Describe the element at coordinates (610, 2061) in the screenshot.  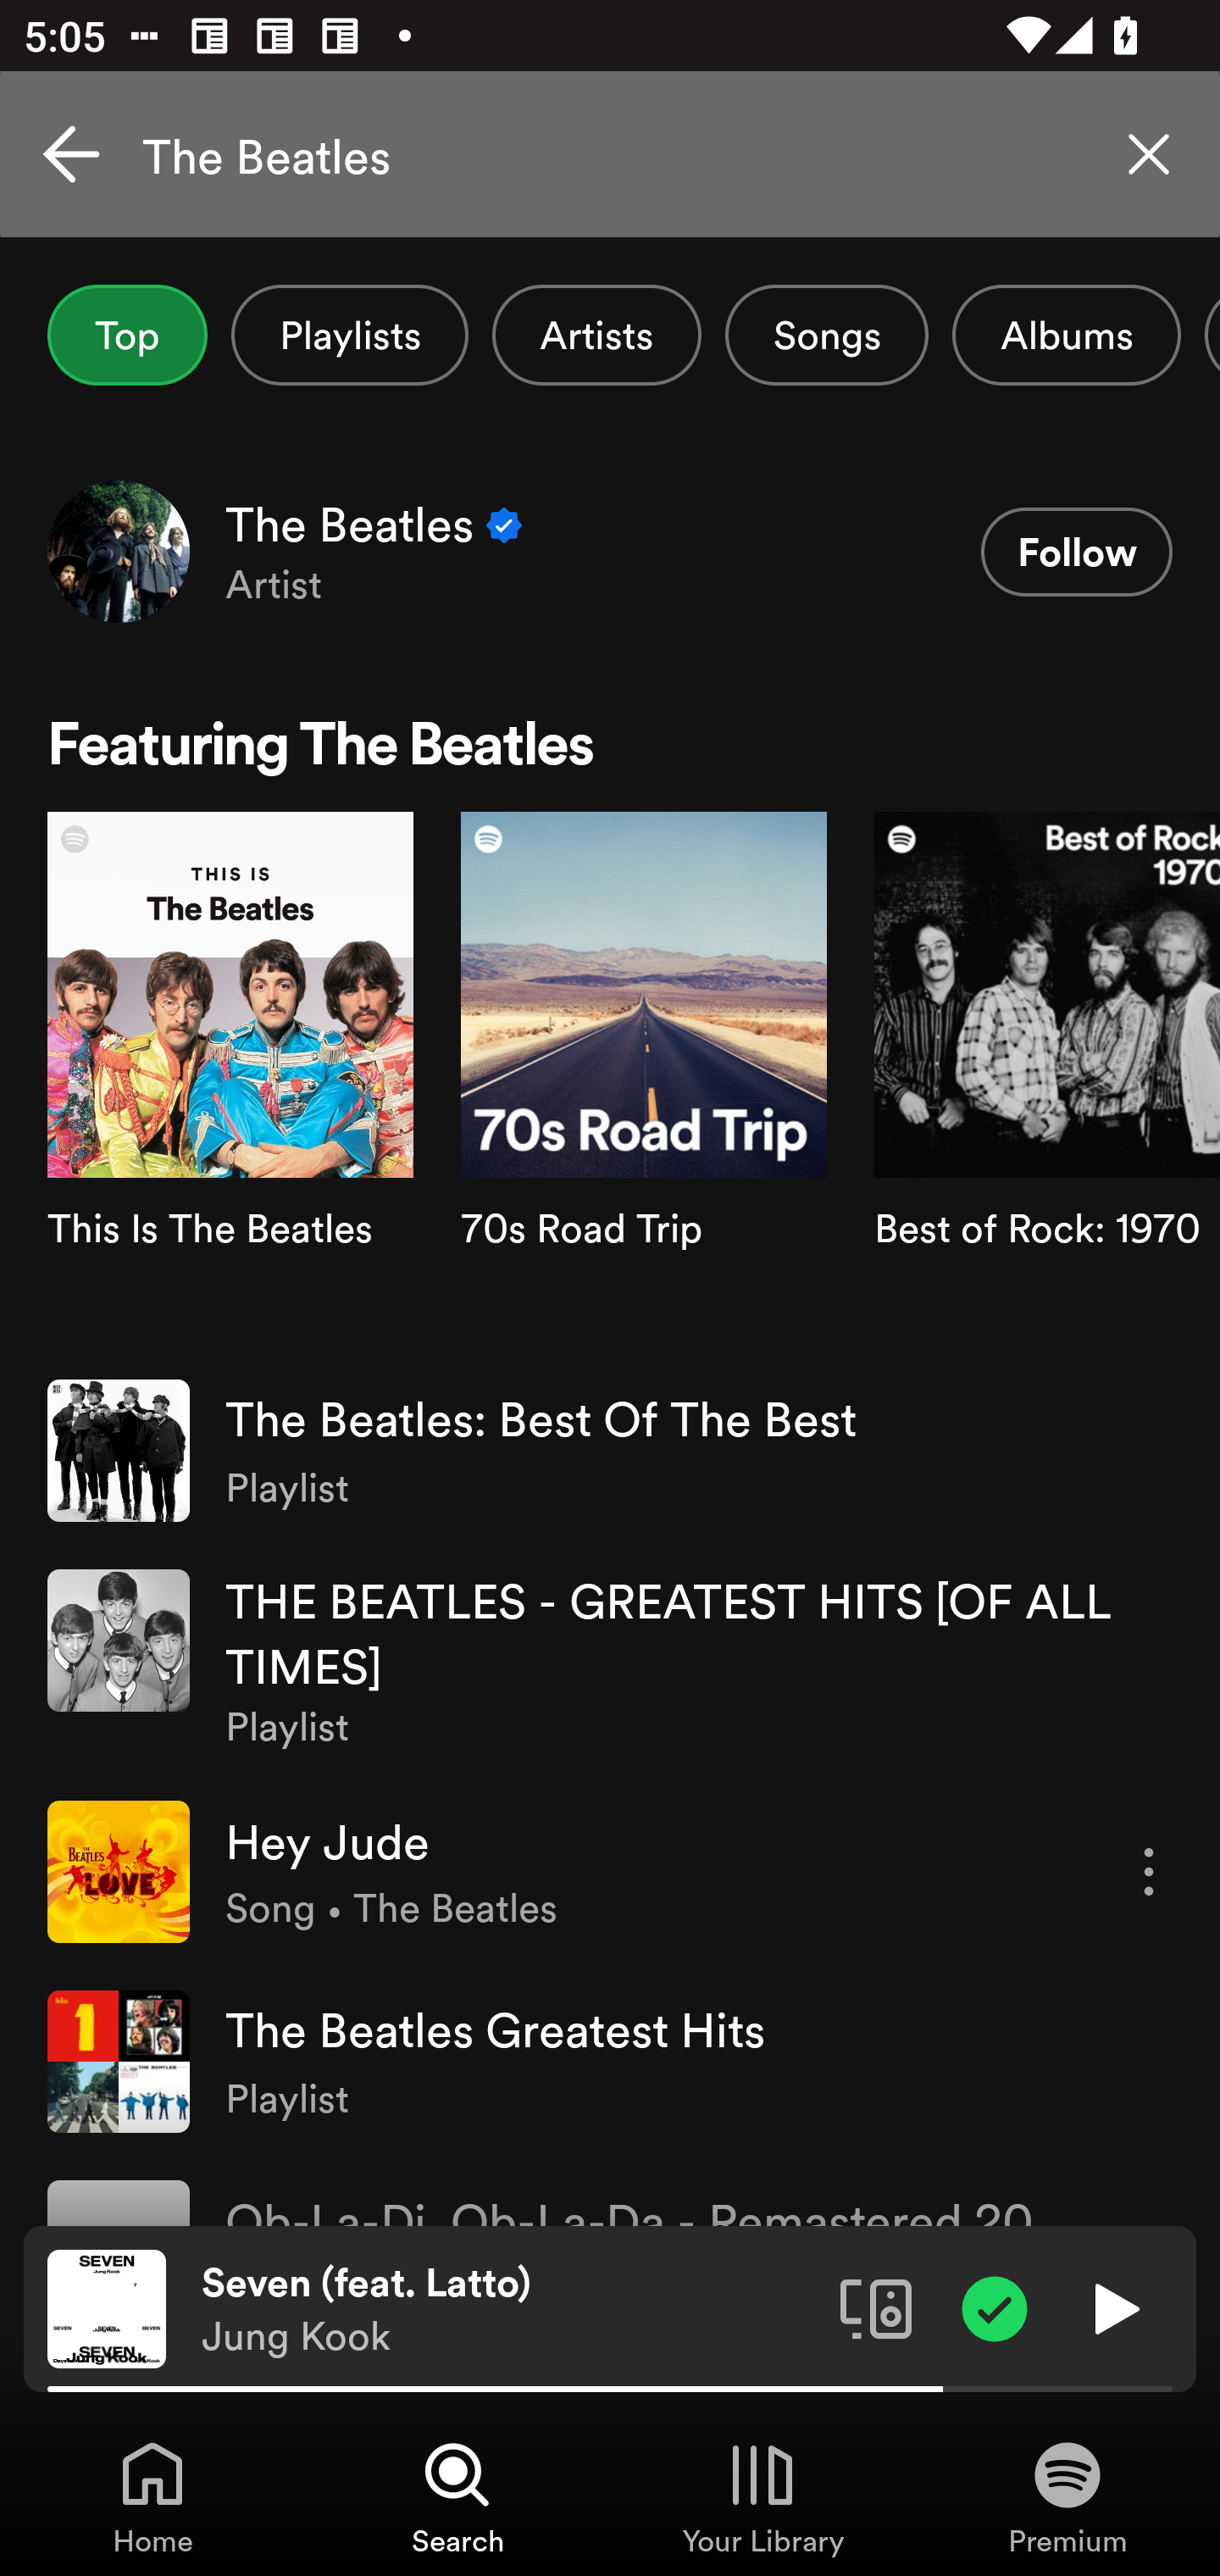
I see `The Beatles Greatest Hits Playlist` at that location.